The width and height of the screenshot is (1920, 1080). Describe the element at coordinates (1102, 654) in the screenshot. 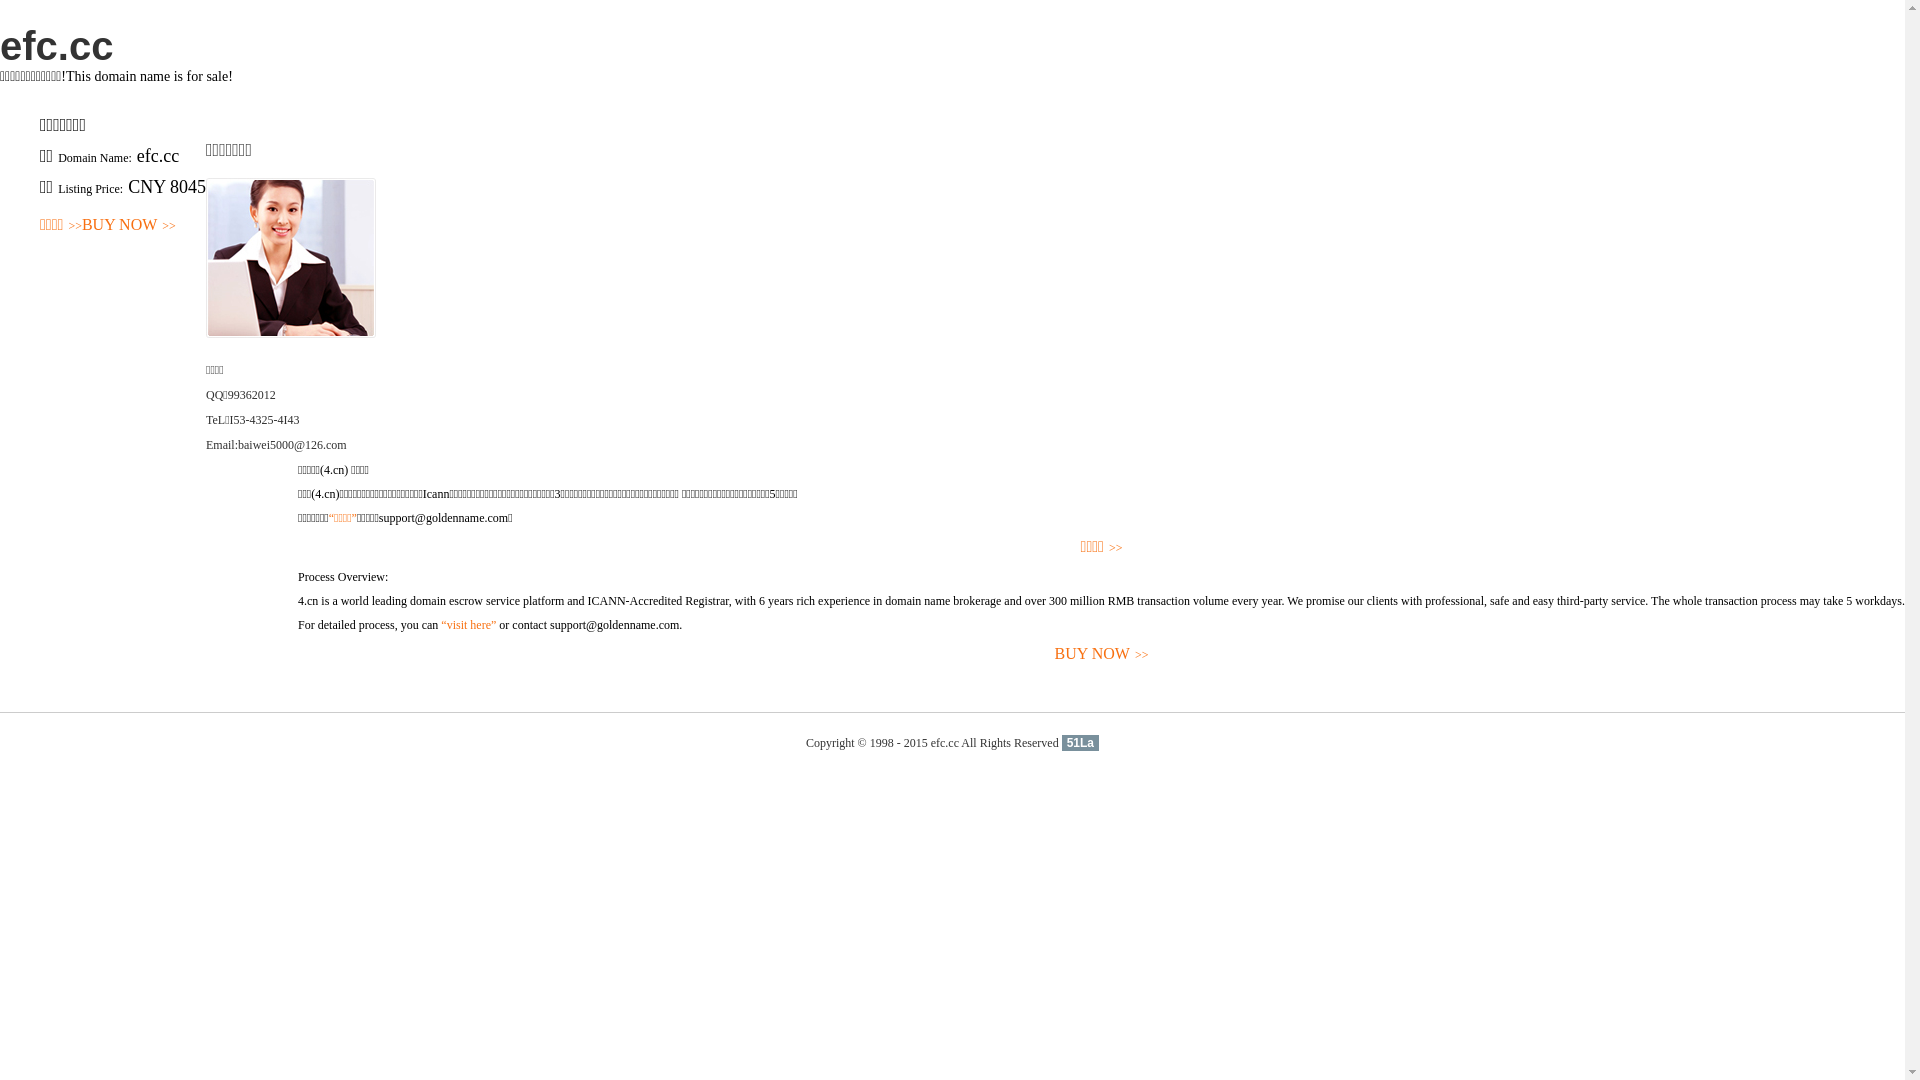

I see `BUY NOW>>` at that location.